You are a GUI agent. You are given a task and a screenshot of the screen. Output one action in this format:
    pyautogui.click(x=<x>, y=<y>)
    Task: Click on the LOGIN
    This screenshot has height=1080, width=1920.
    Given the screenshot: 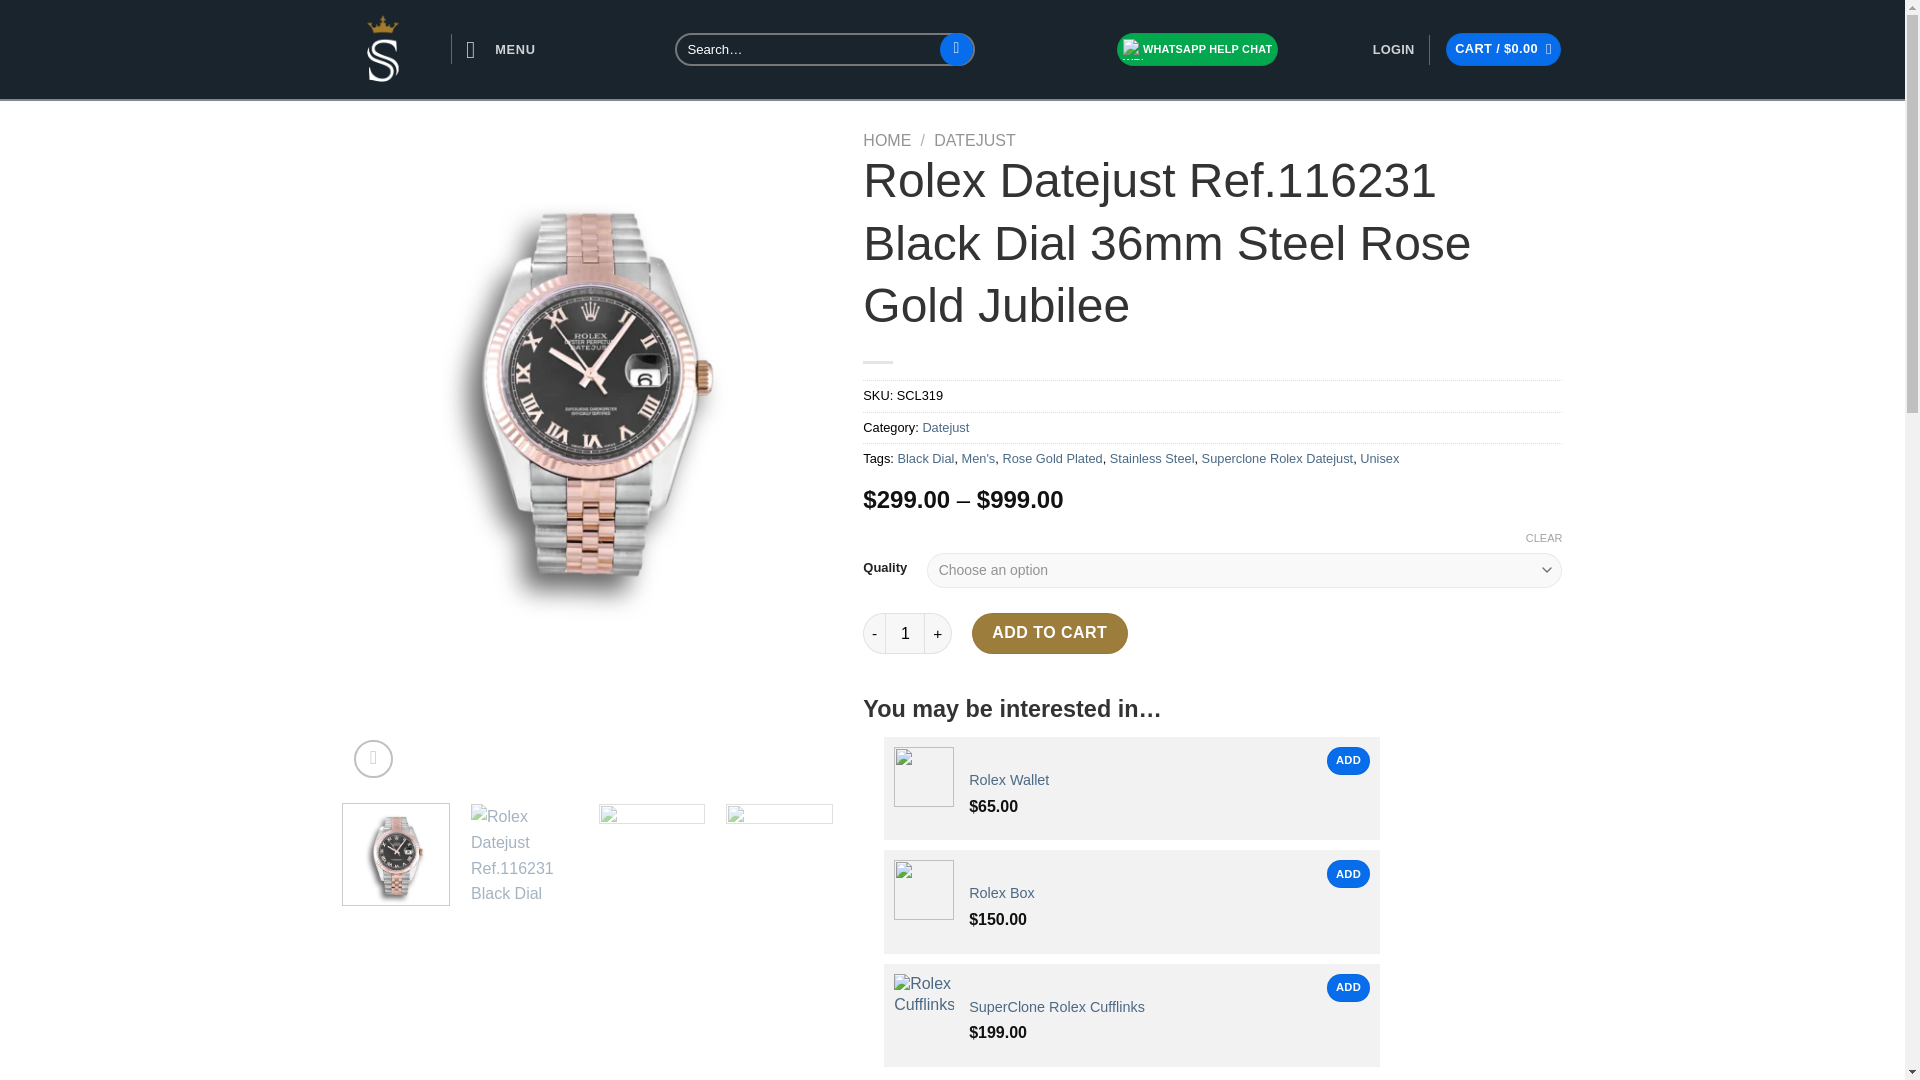 What is the action you would take?
    pyautogui.click(x=1394, y=50)
    